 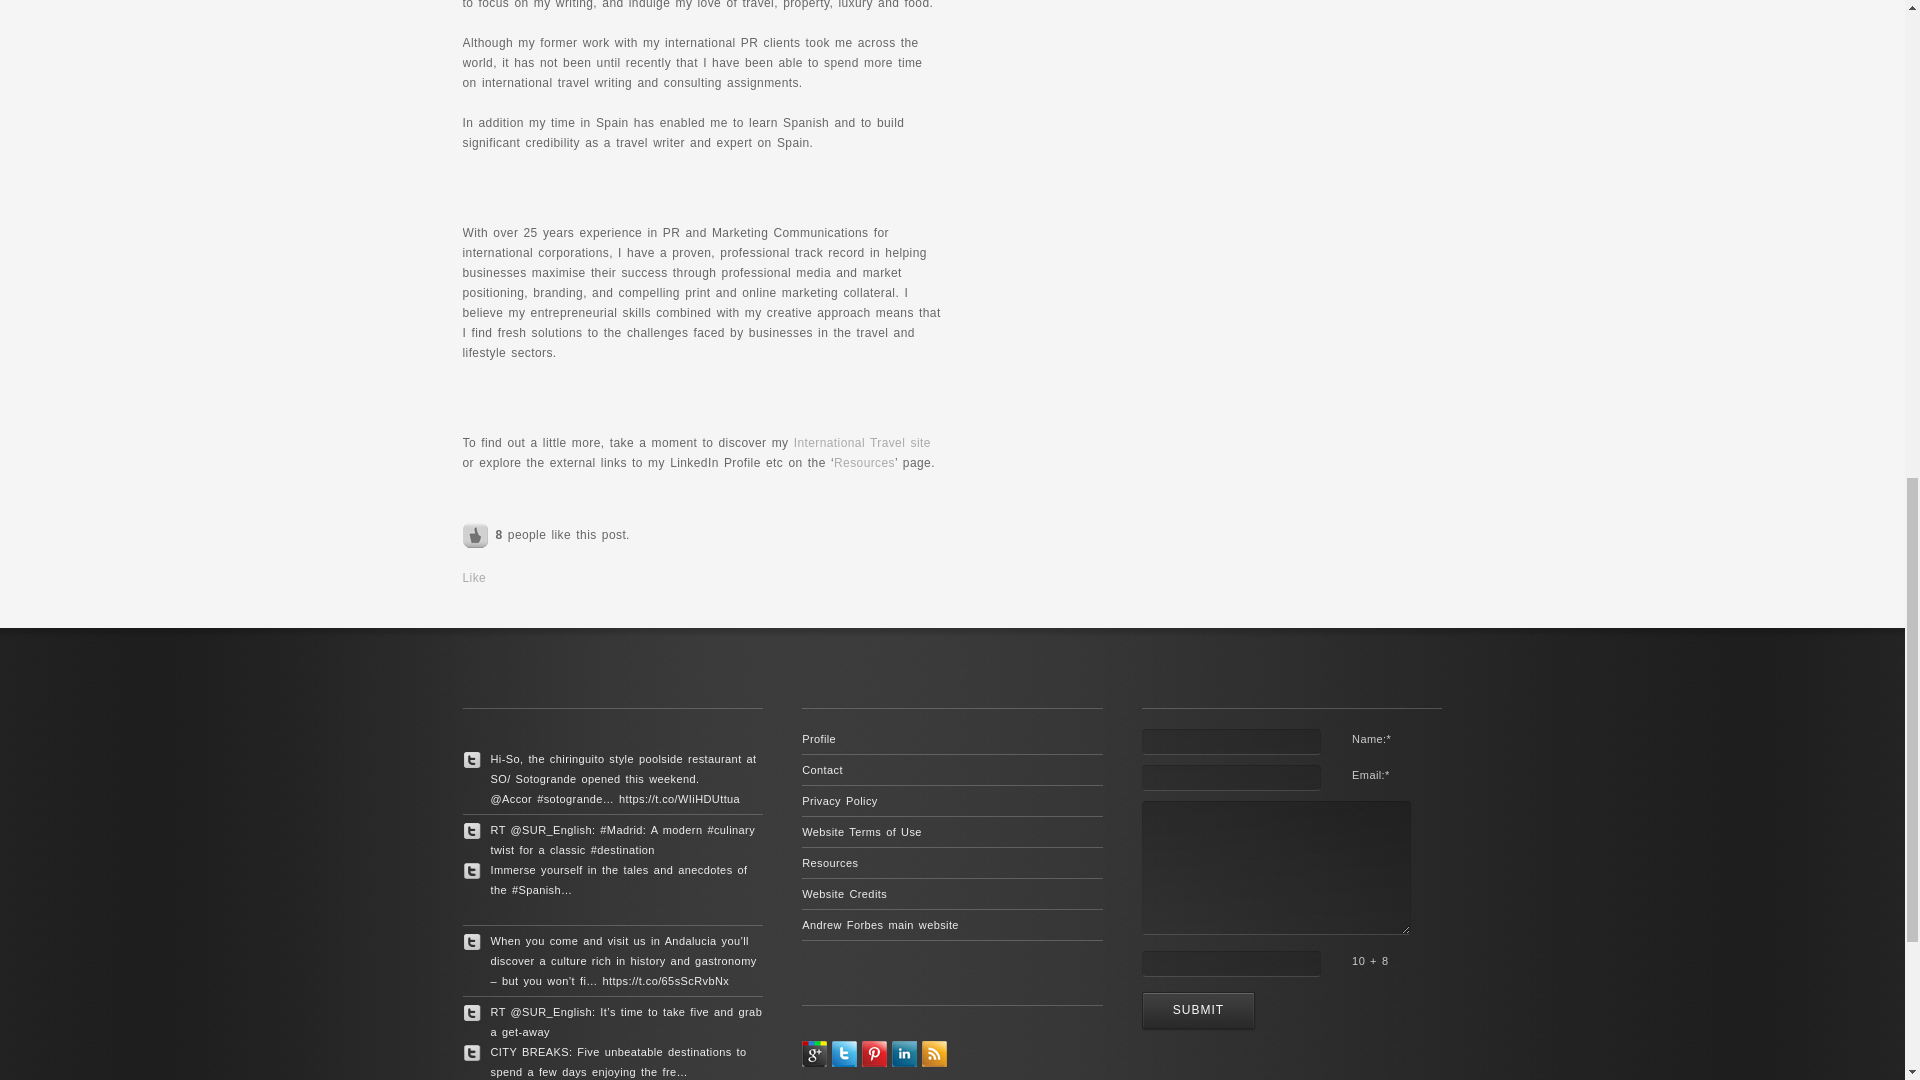 I want to click on Privacy Policy, so click(x=840, y=800).